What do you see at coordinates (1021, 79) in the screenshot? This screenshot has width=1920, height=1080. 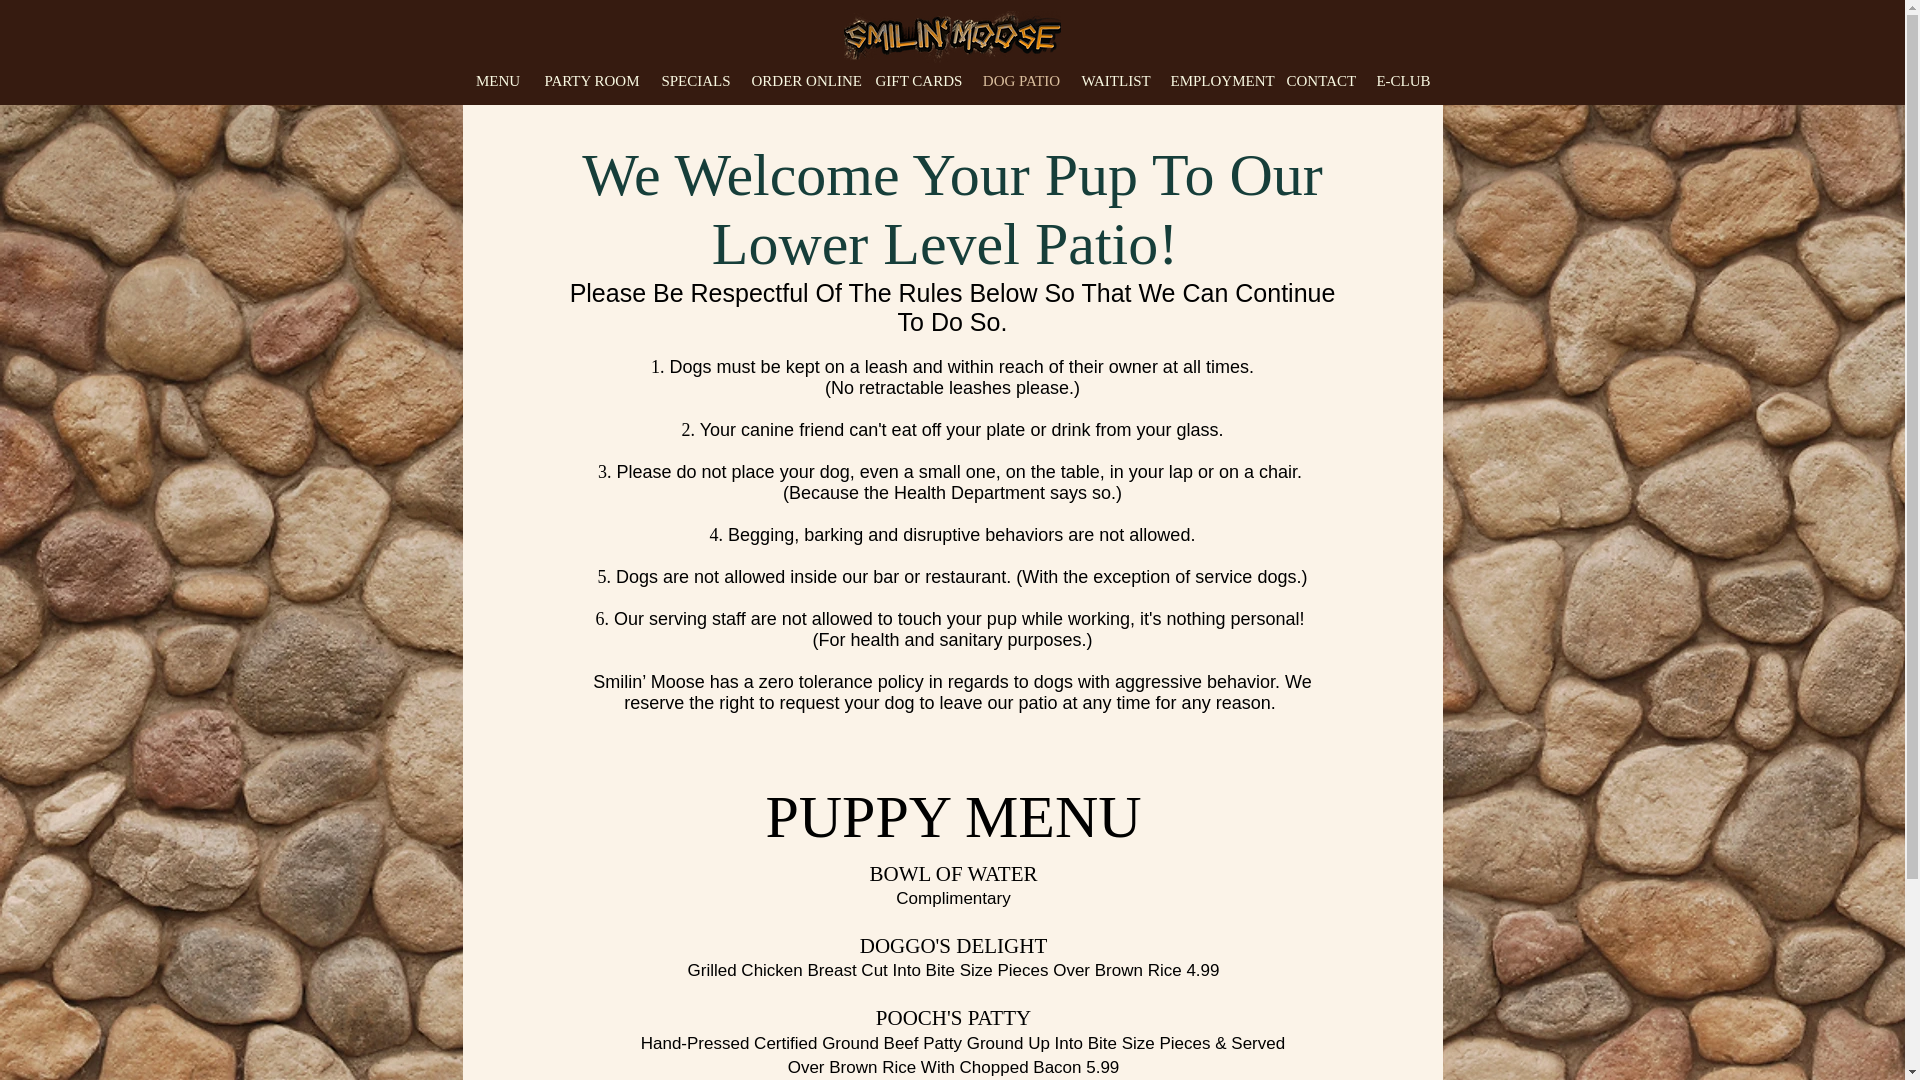 I see `DOG PATIO` at bounding box center [1021, 79].